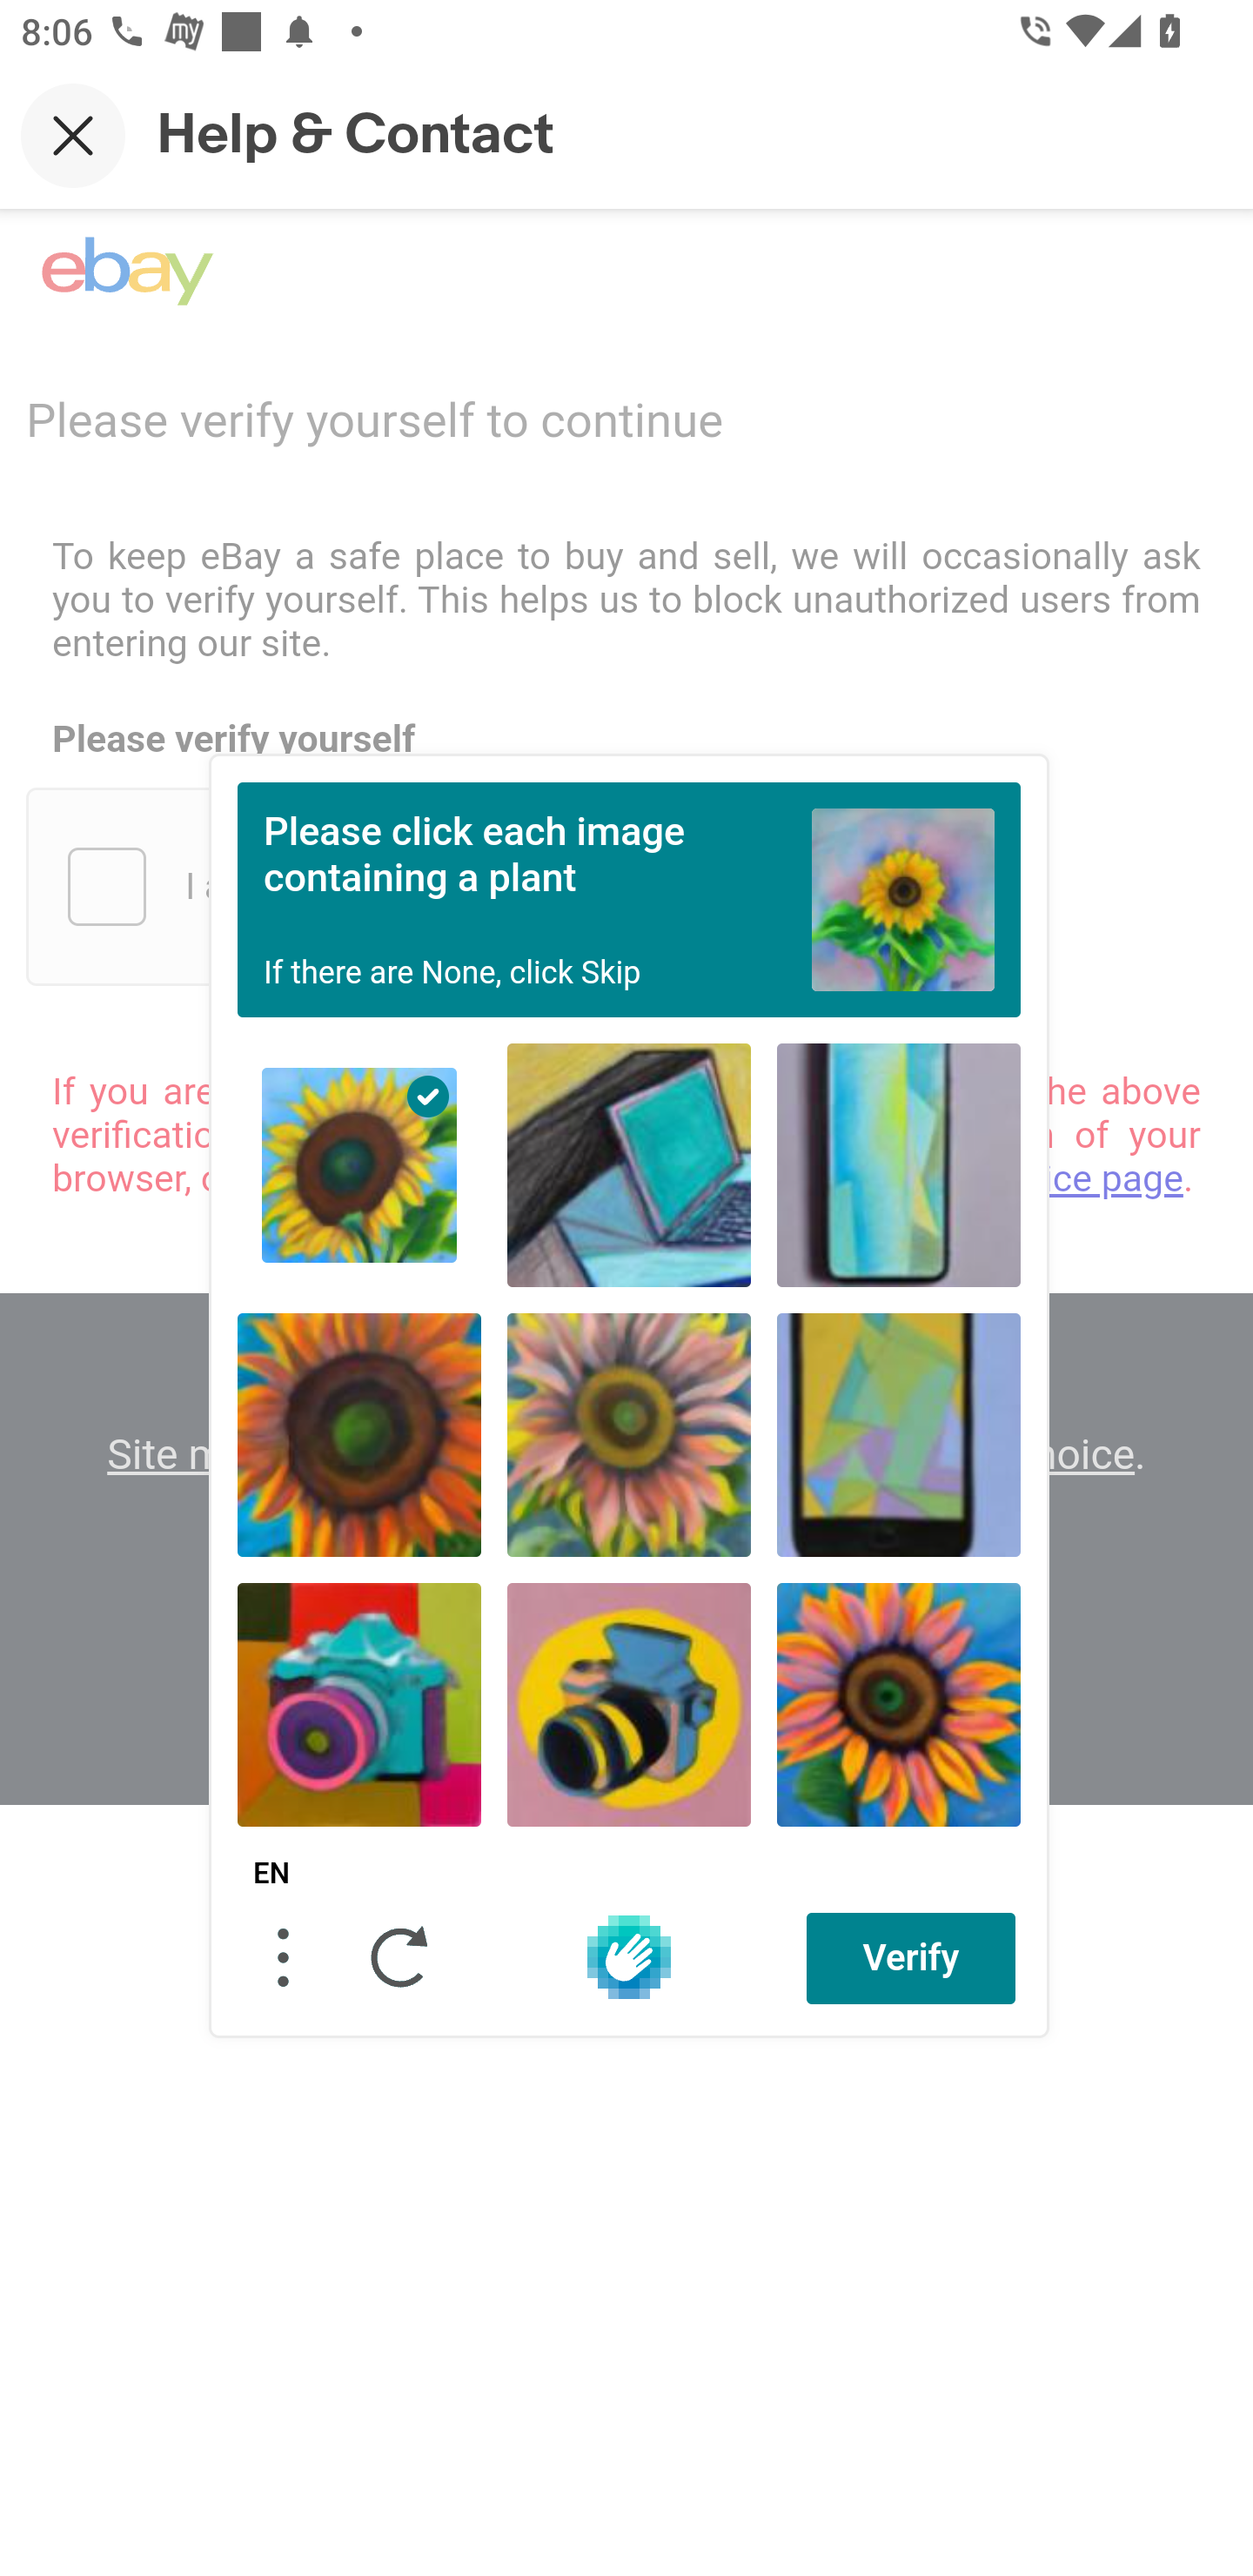 This screenshot has width=1253, height=2576. I want to click on Challenge Image 6, so click(898, 1434).